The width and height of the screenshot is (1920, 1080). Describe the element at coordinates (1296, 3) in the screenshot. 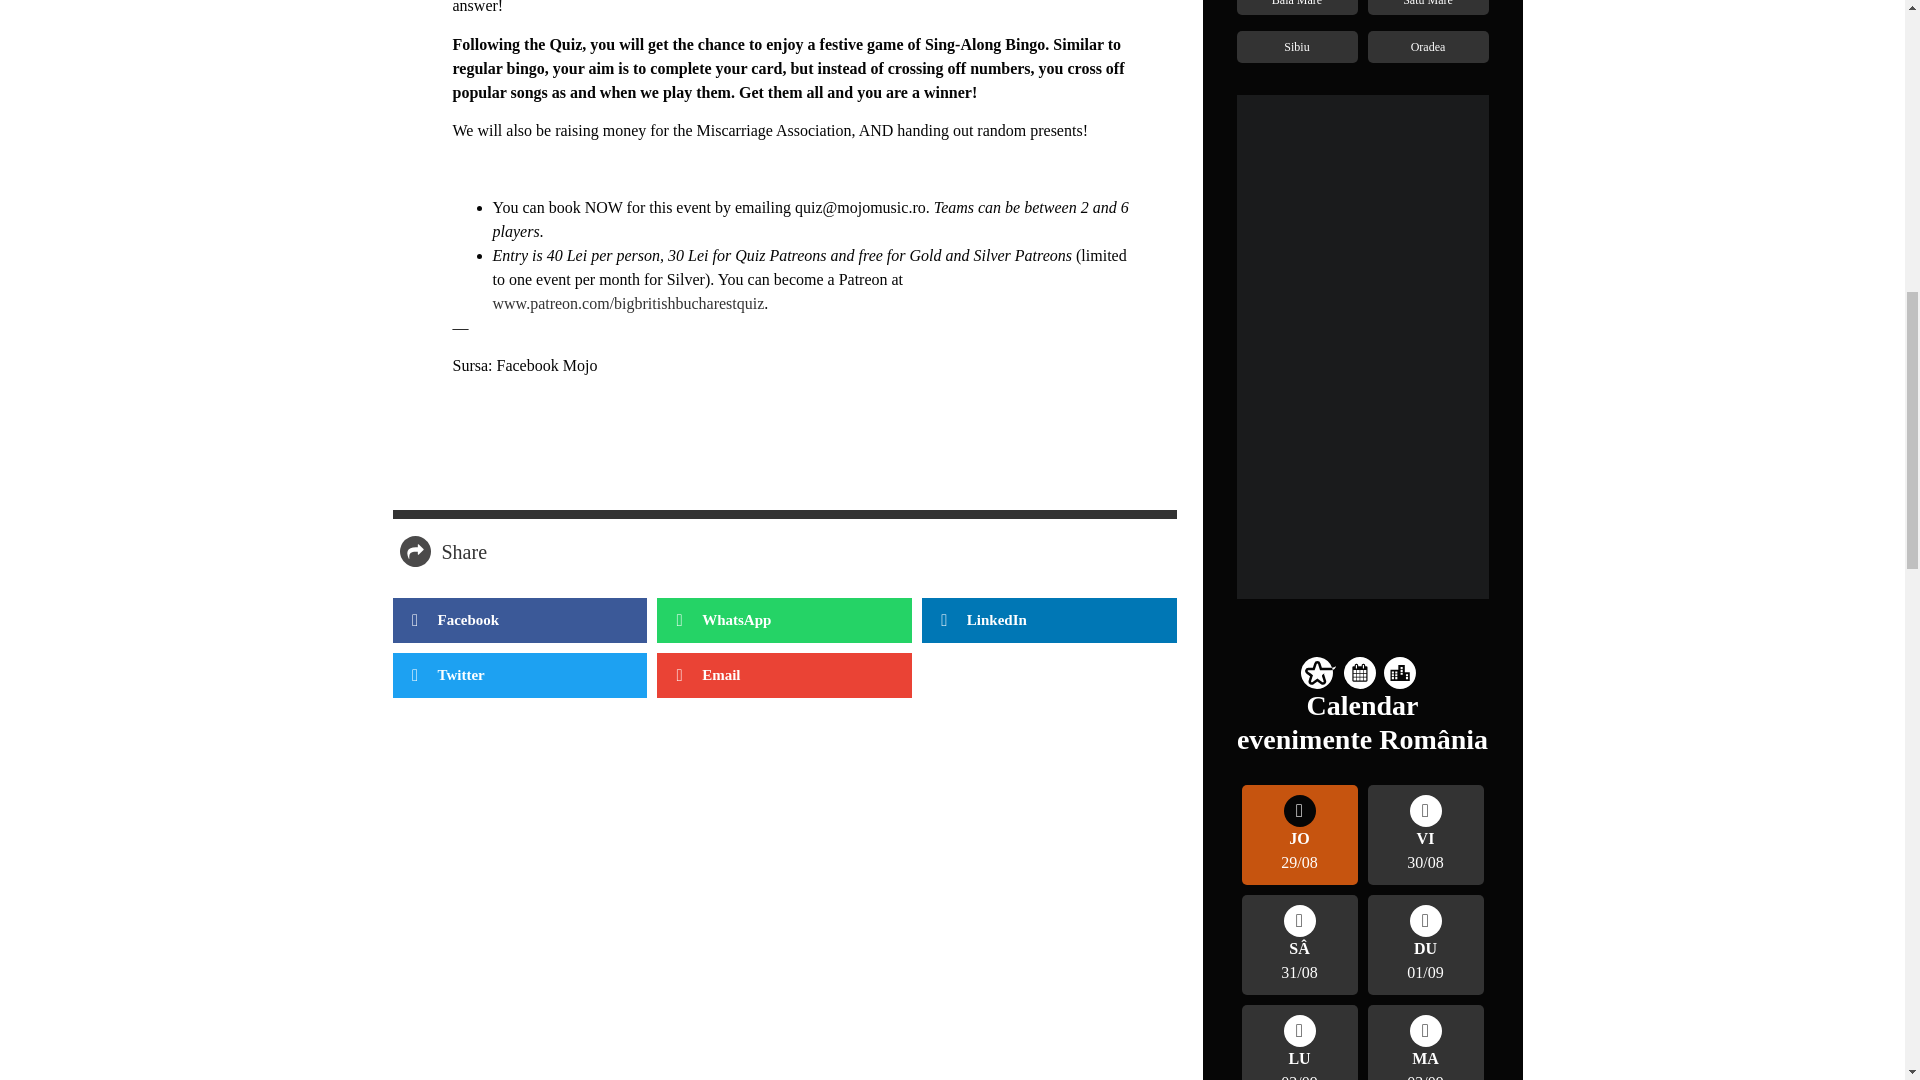

I see `Baia Mare` at that location.